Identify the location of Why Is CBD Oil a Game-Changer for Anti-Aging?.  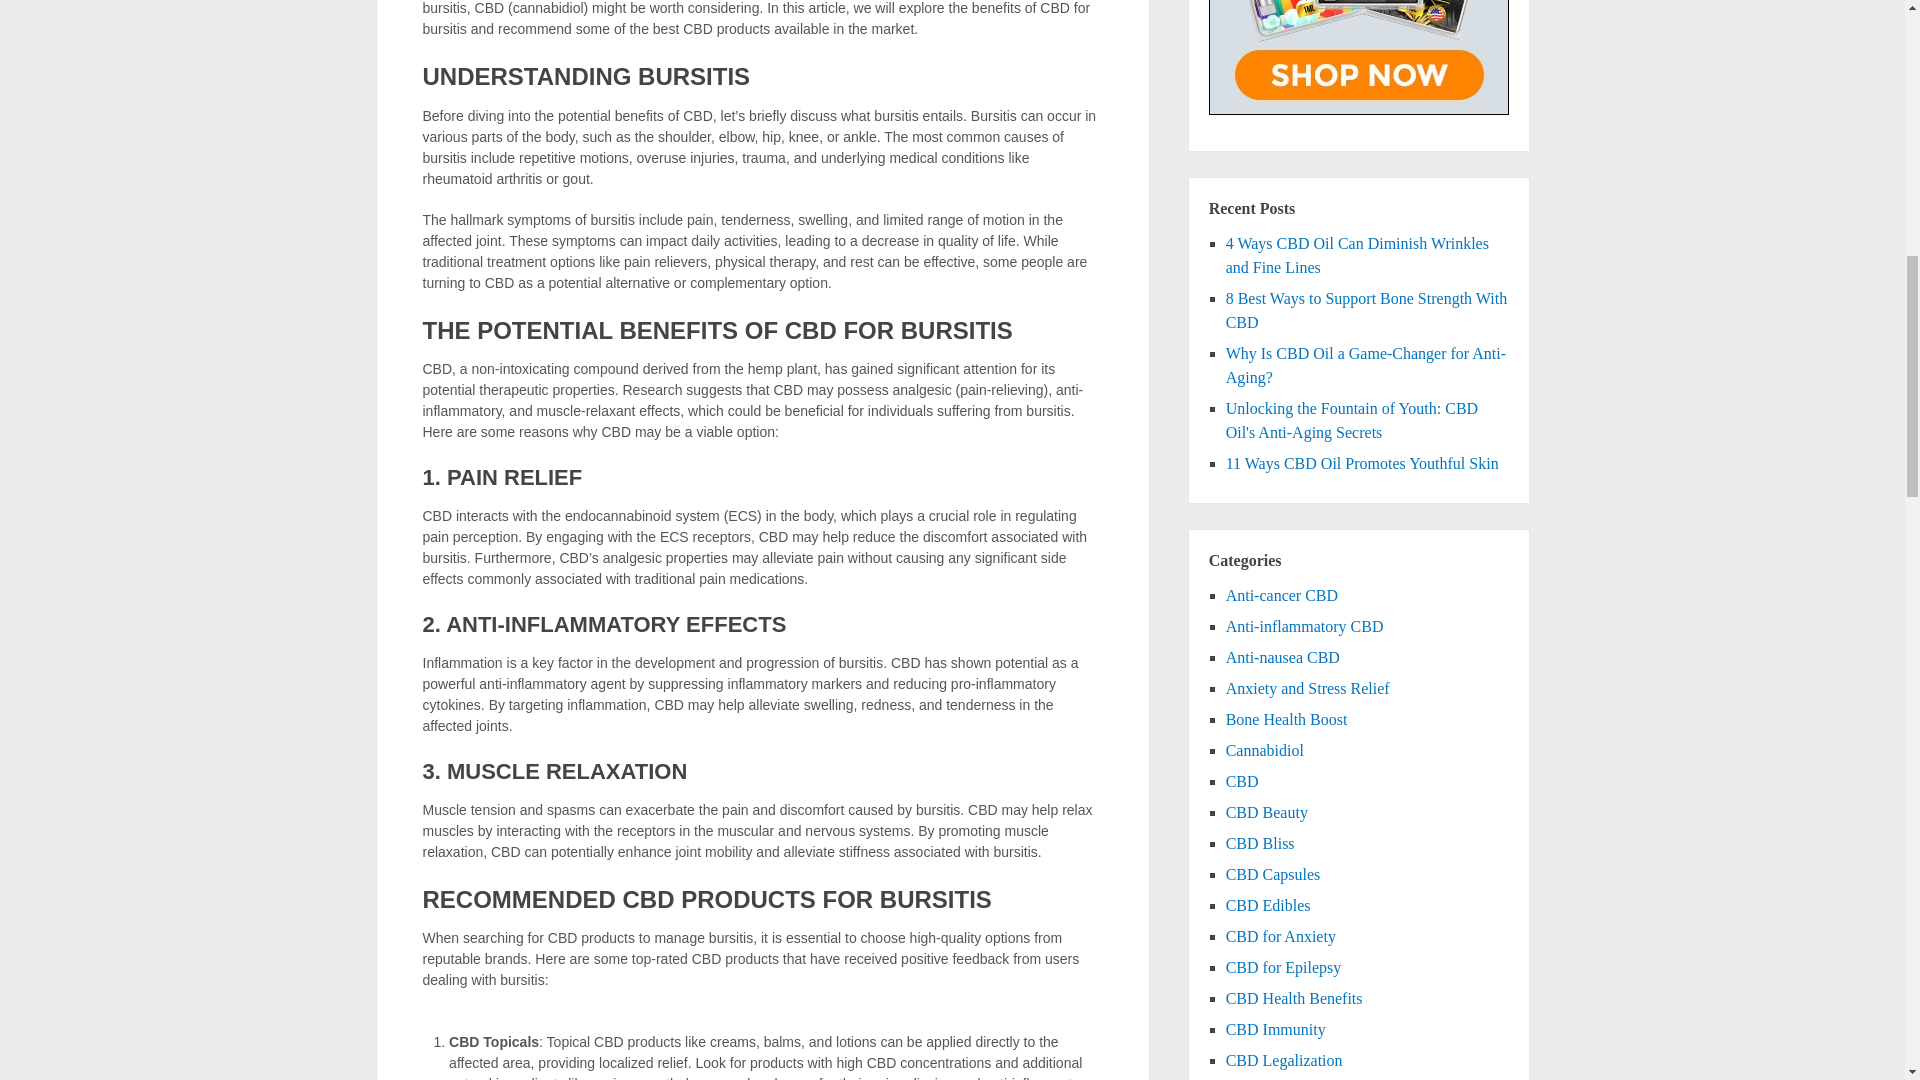
(1366, 364).